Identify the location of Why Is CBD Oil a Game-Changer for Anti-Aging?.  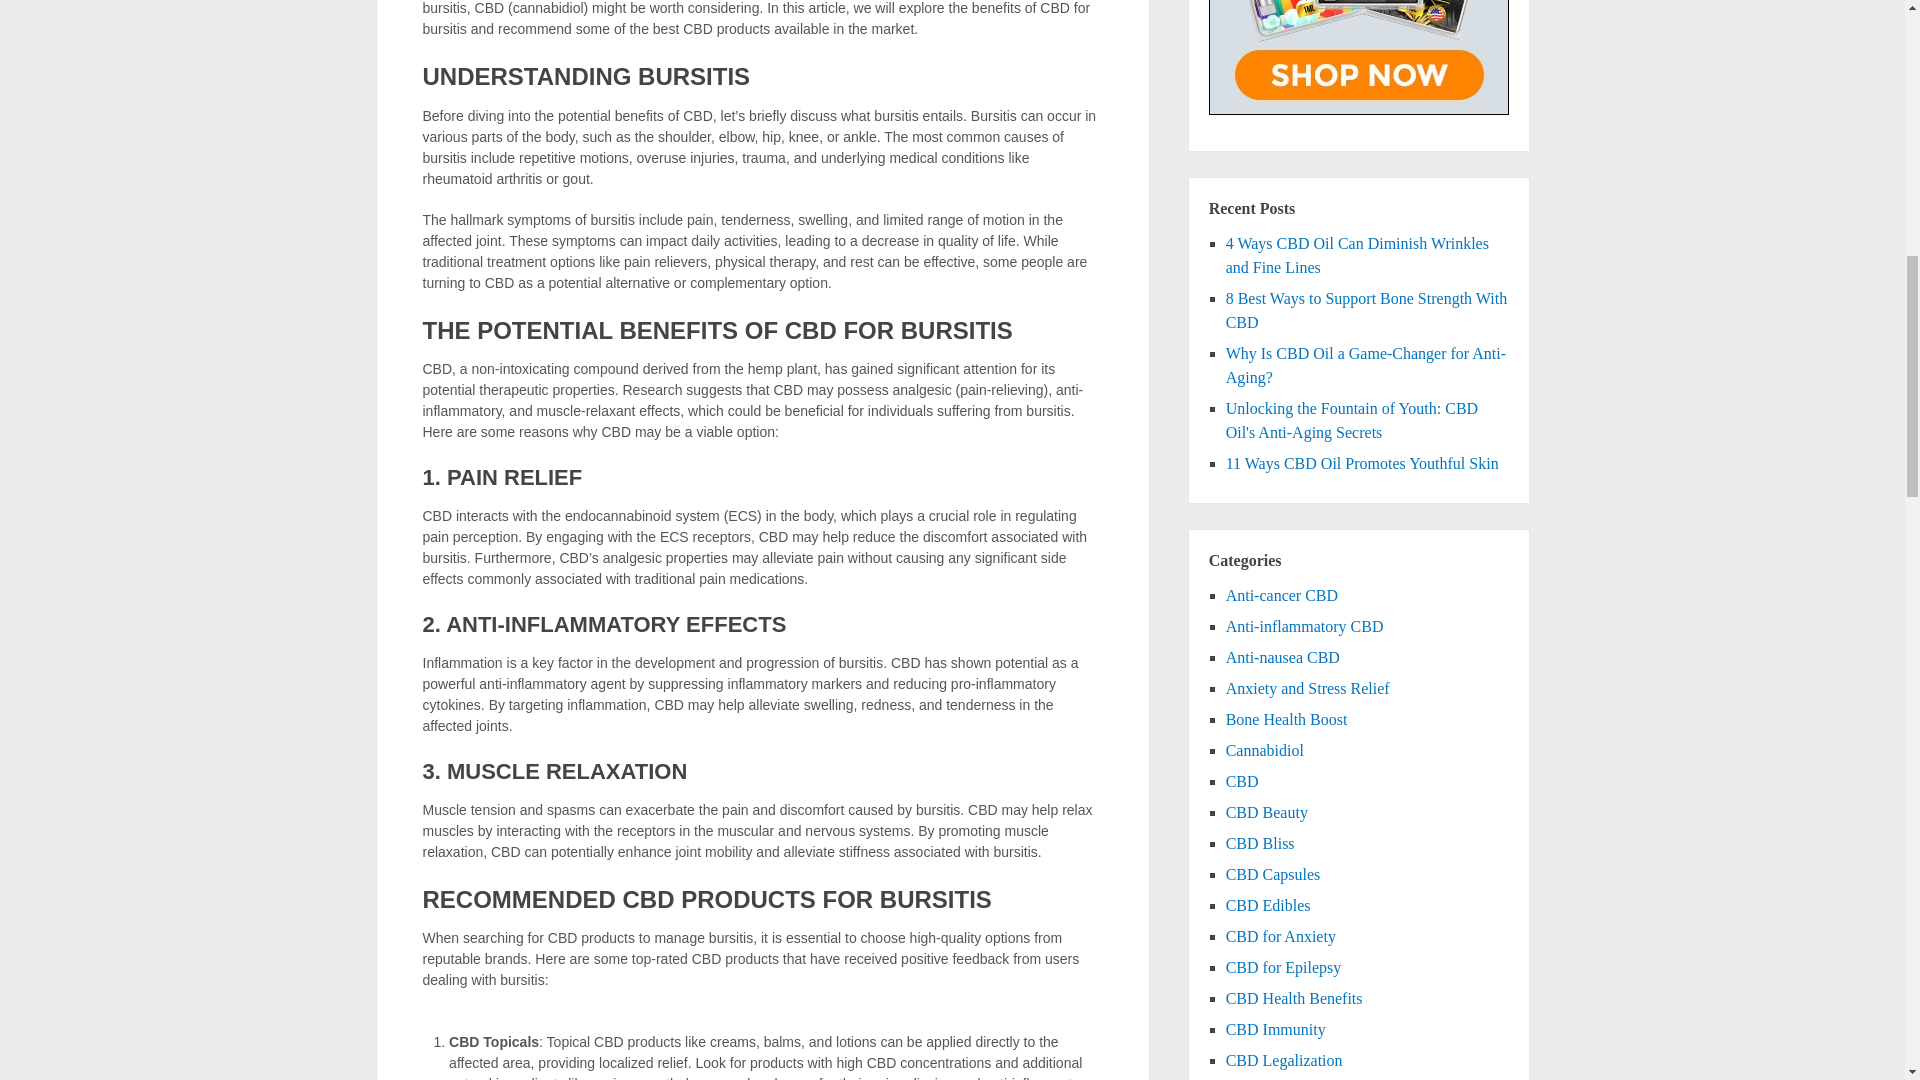
(1366, 364).